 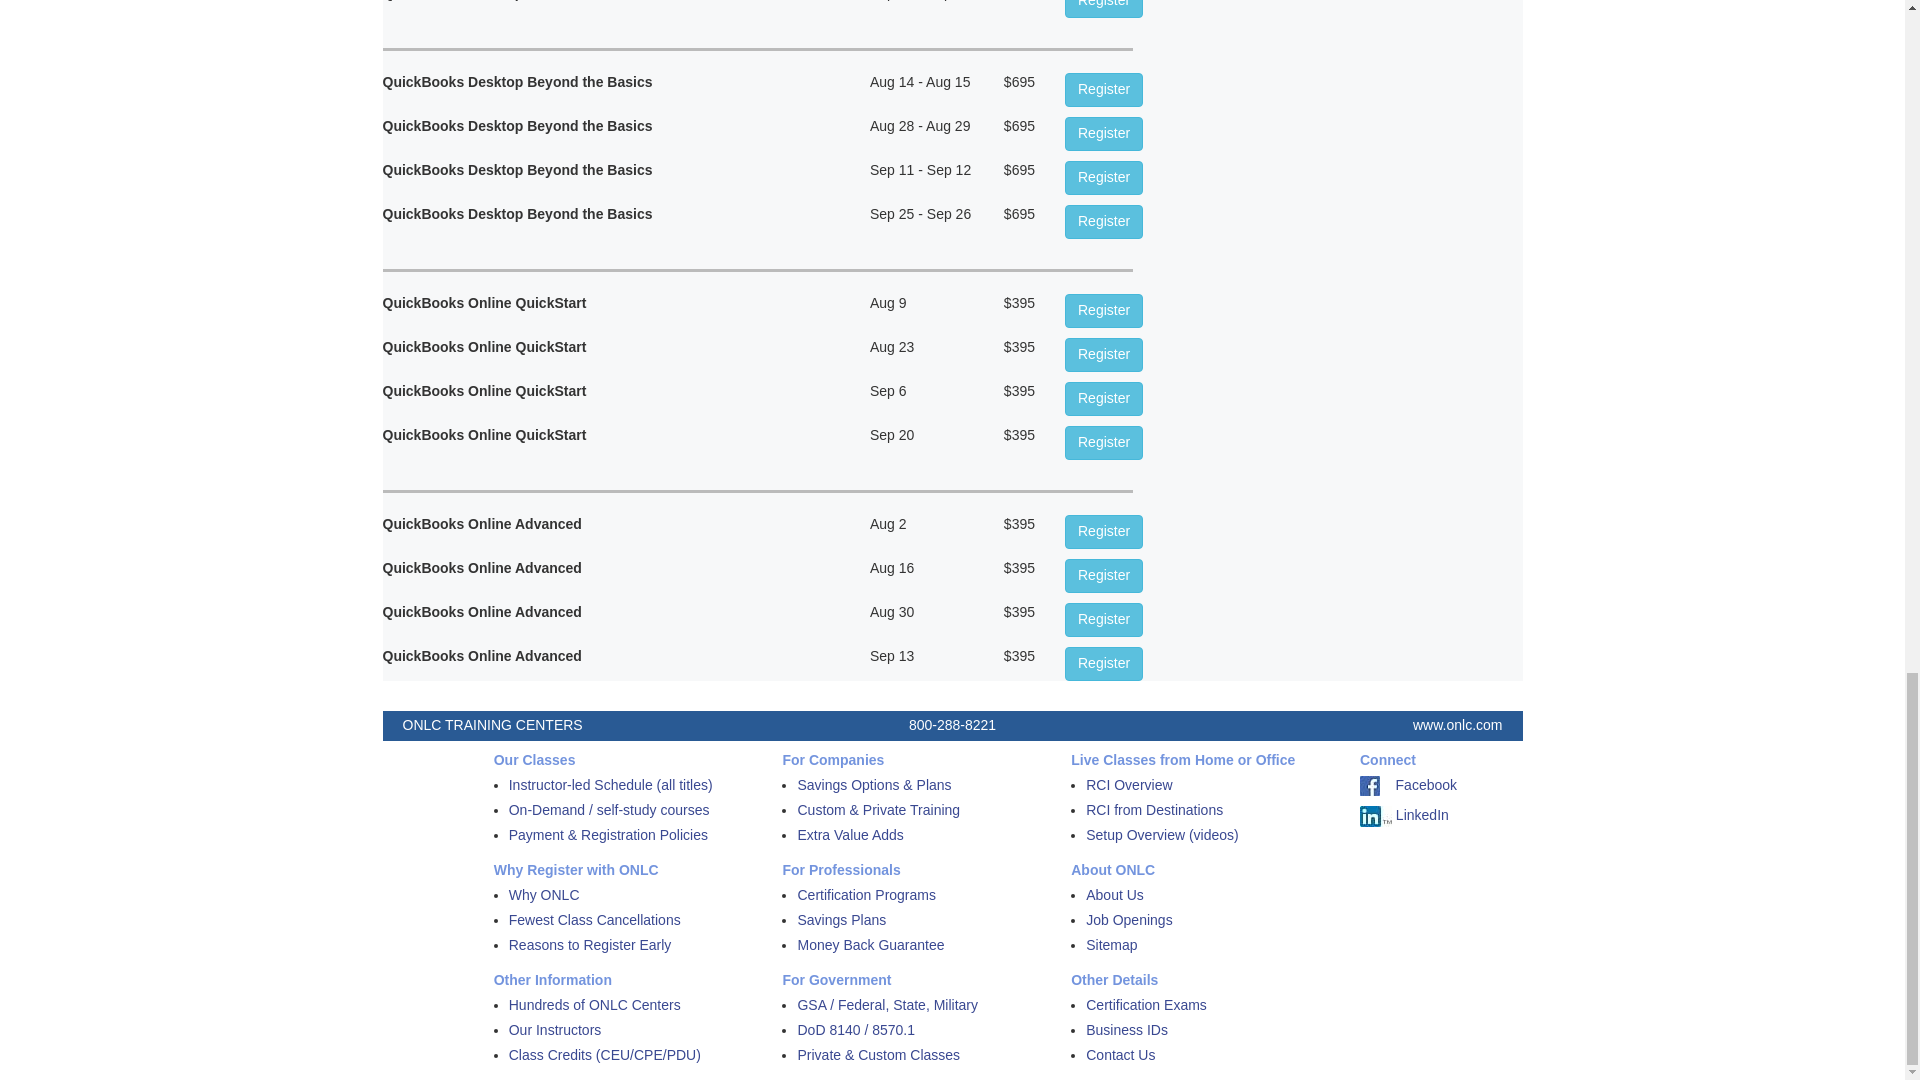 I want to click on View outline, dates and pricing, so click(x=1104, y=90).